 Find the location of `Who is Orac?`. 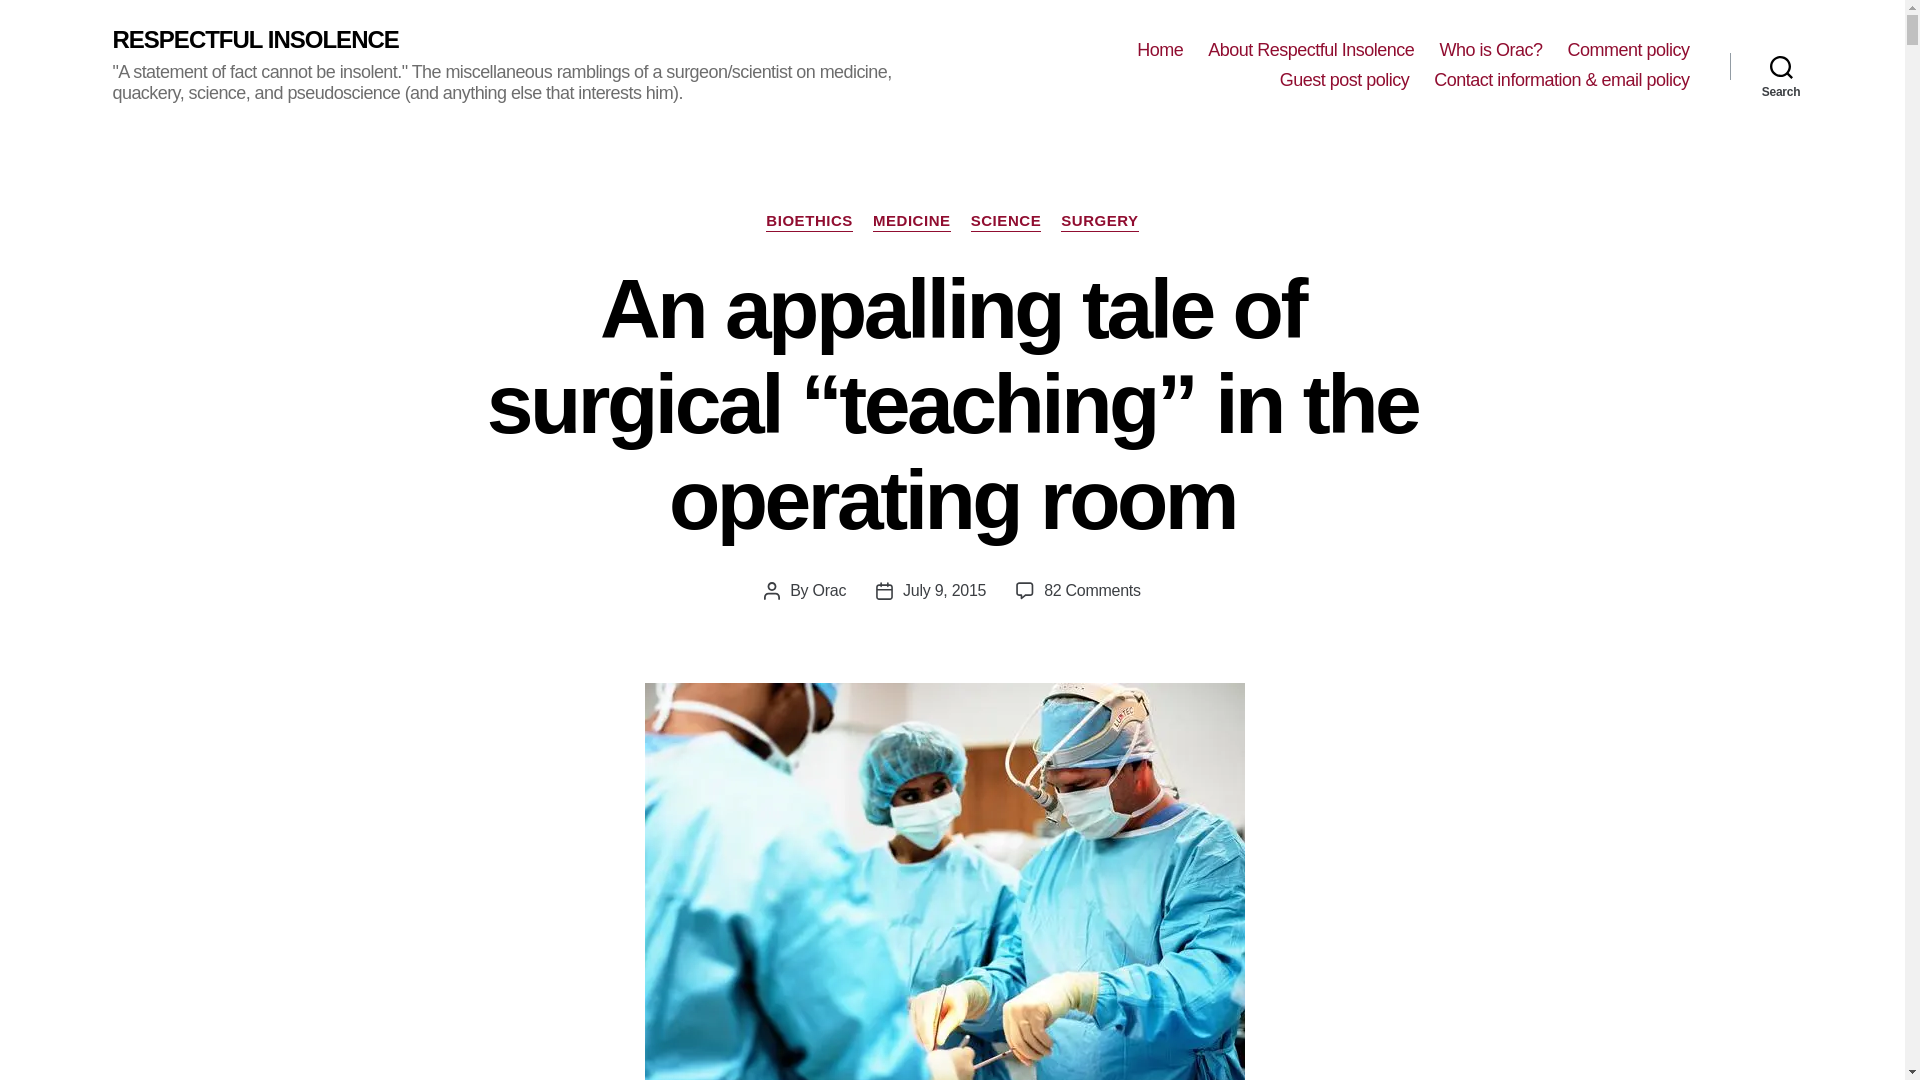

Who is Orac? is located at coordinates (1490, 50).